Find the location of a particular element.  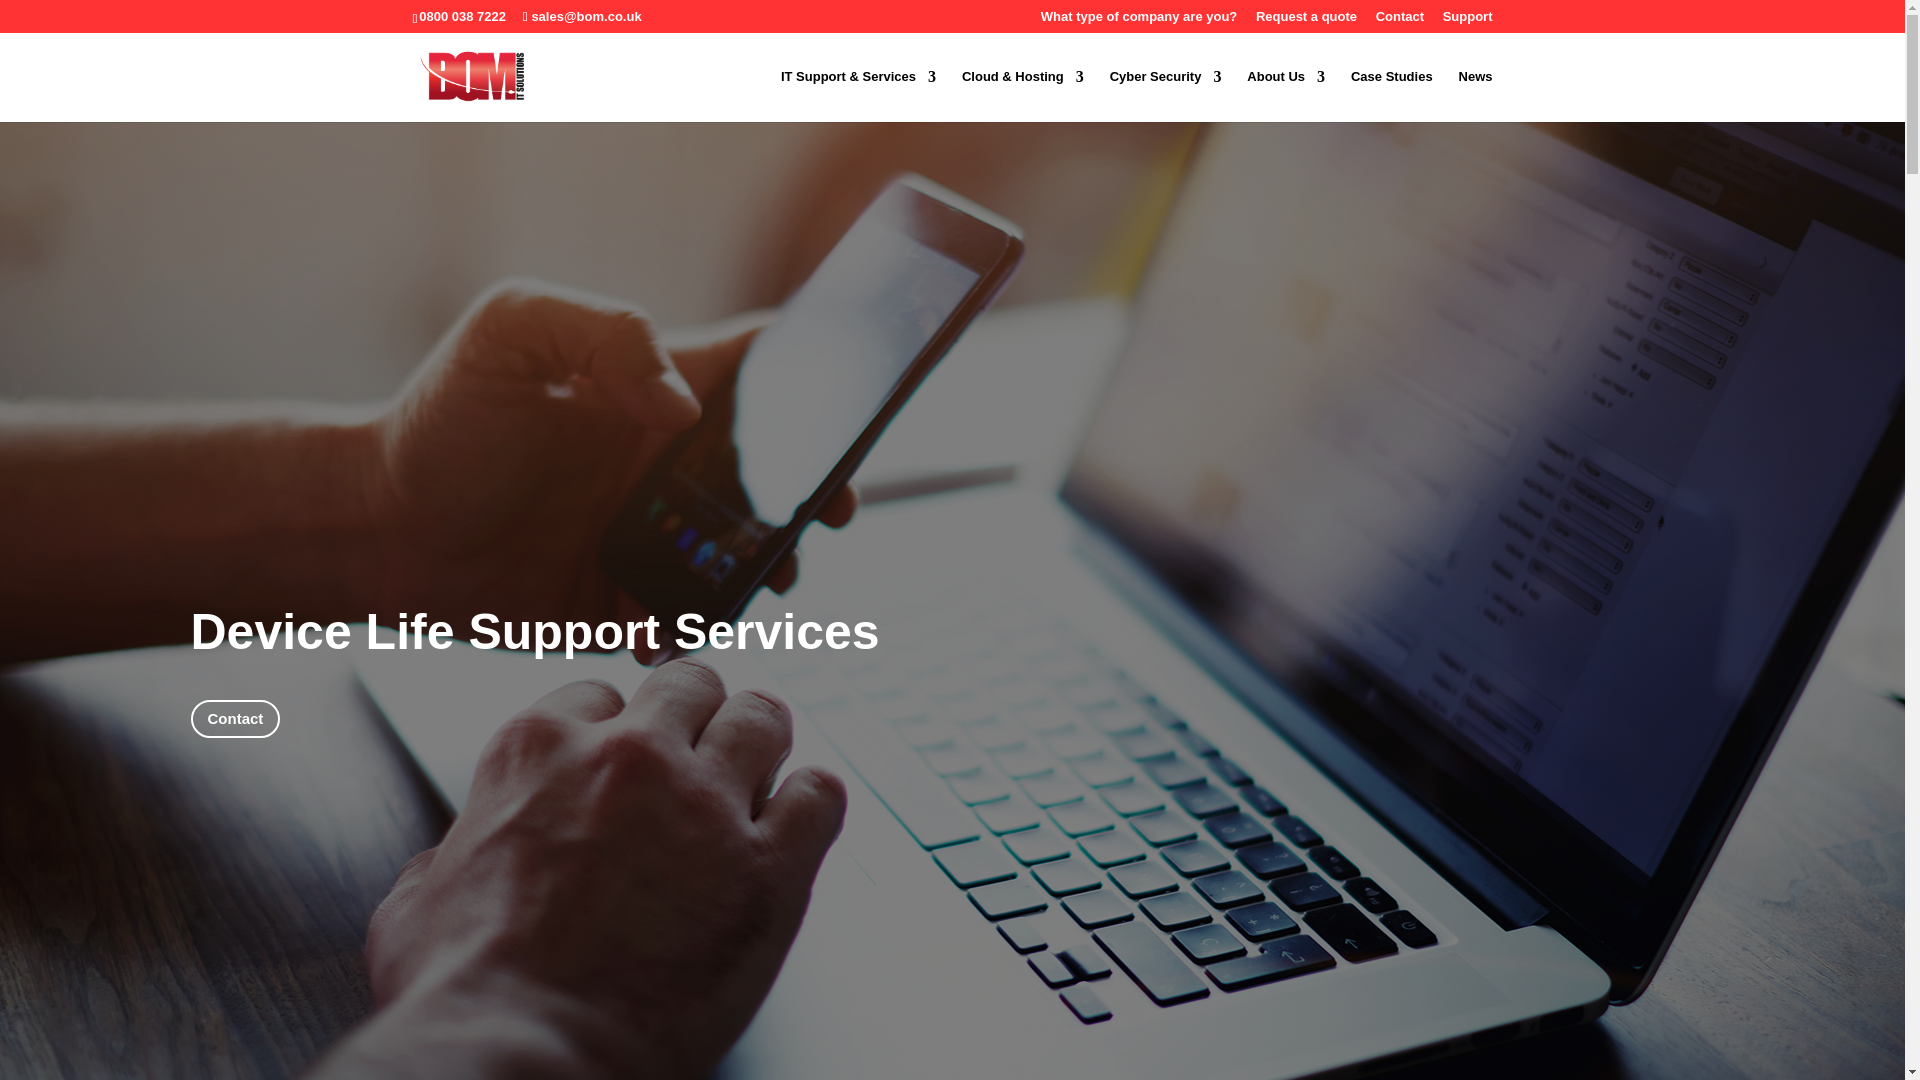

Contact is located at coordinates (1400, 21).